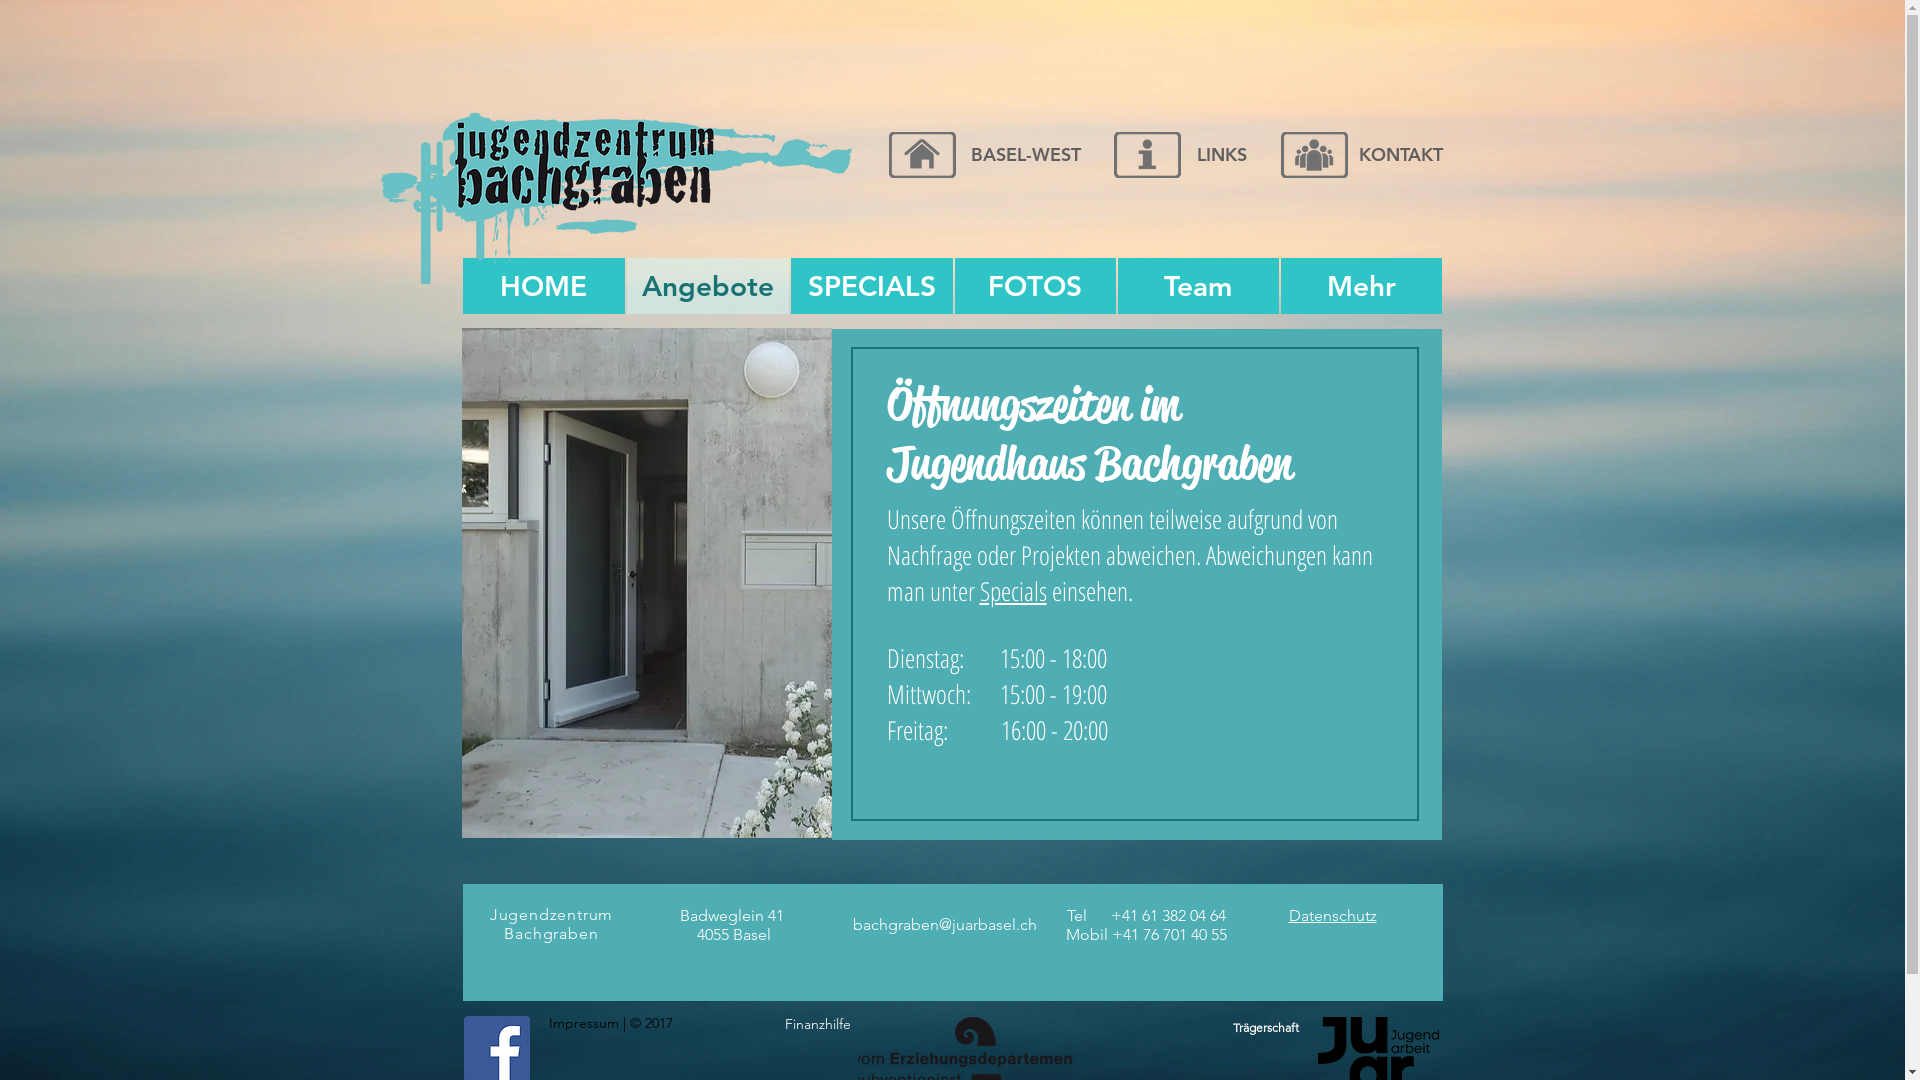 Image resolution: width=1920 pixels, height=1080 pixels. Describe the element at coordinates (1034, 286) in the screenshot. I see `FOTOS` at that location.